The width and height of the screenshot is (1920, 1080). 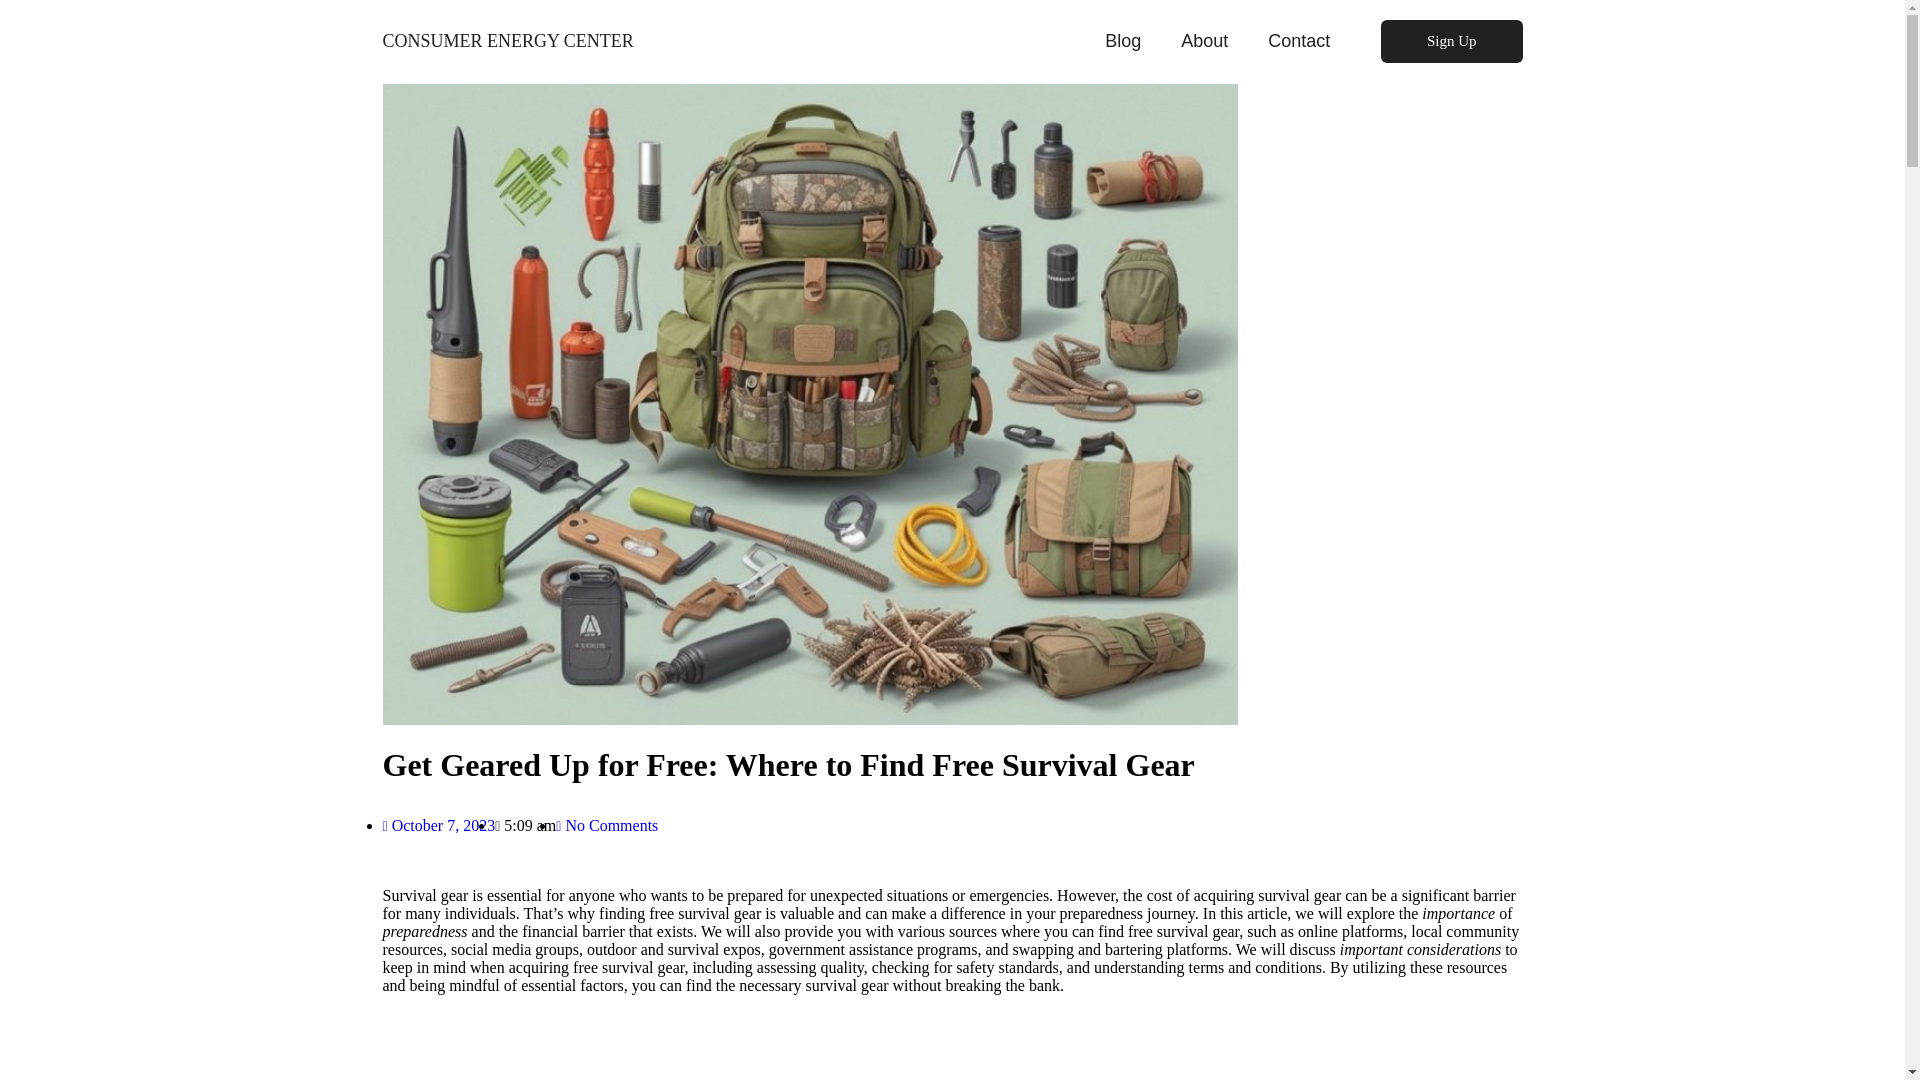 What do you see at coordinates (1451, 41) in the screenshot?
I see `Sign Up` at bounding box center [1451, 41].